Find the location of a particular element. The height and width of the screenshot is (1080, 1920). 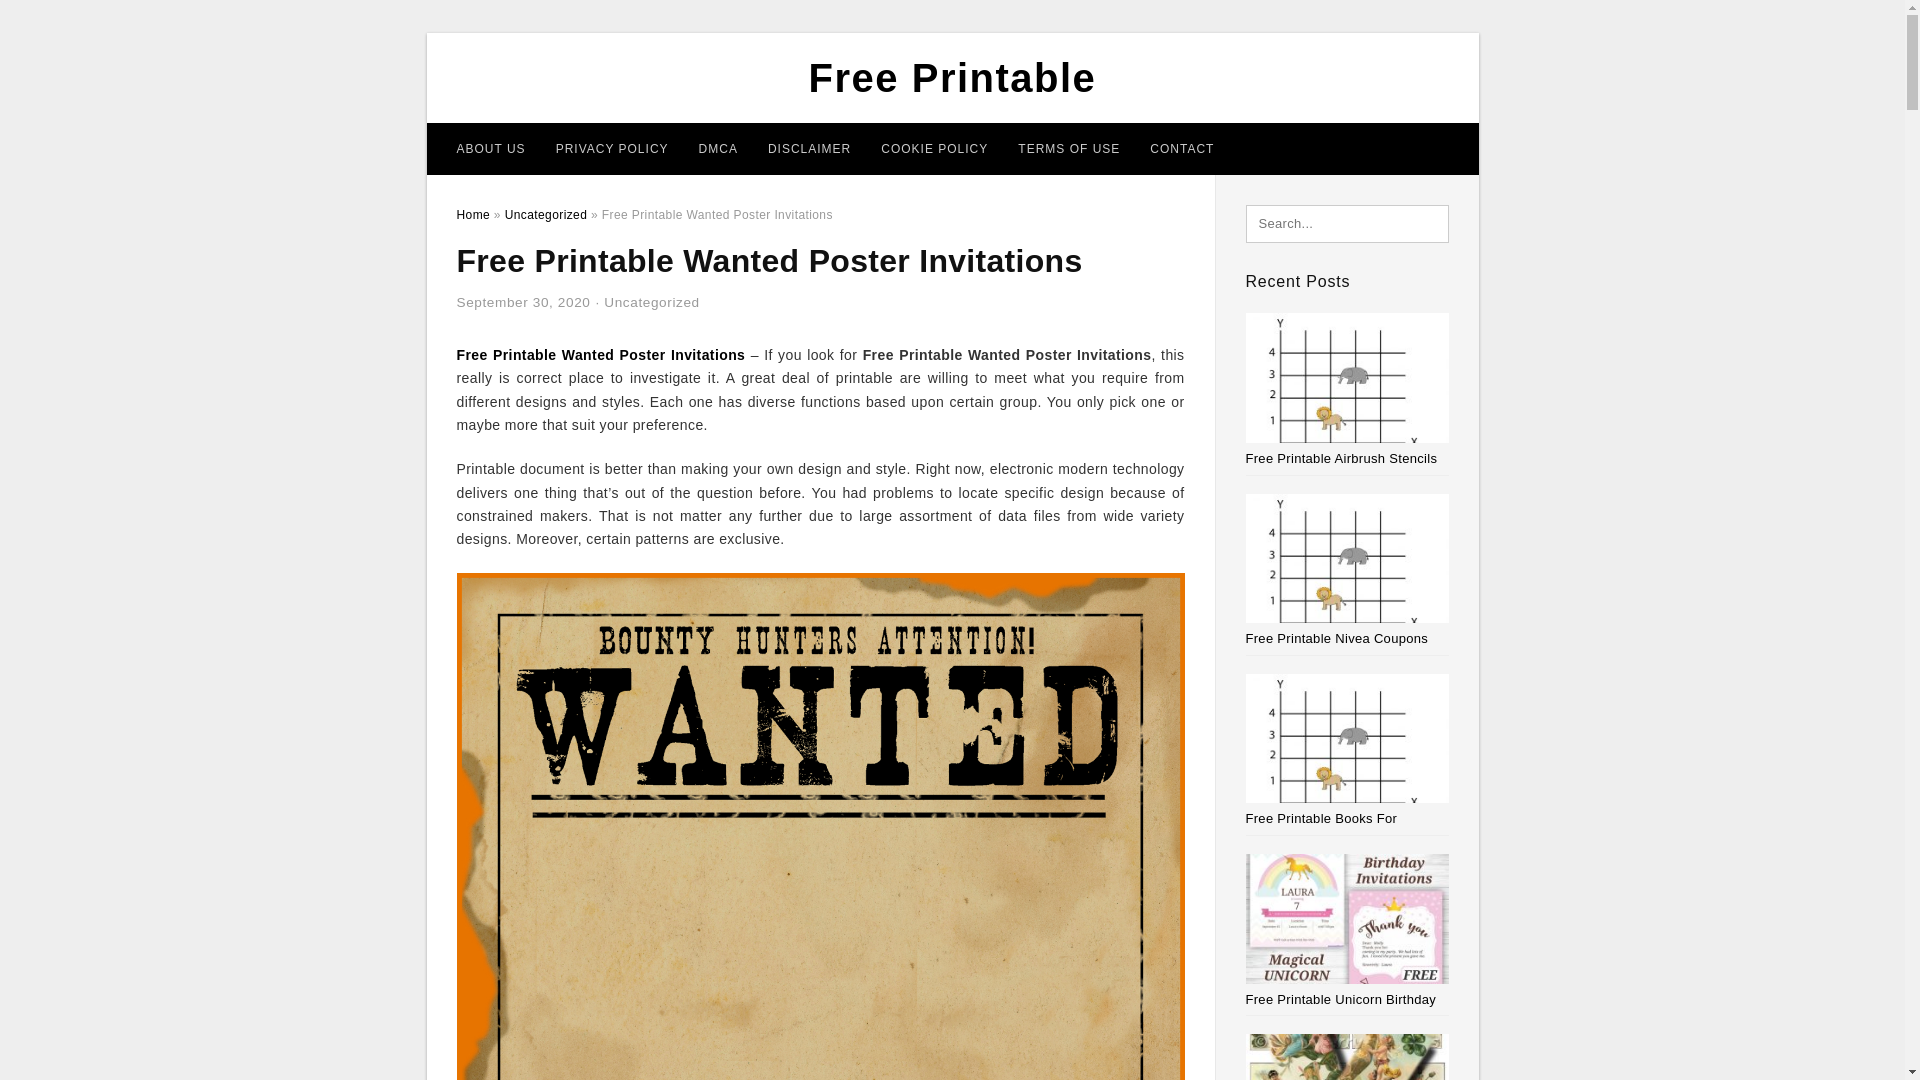

Free Printable Wanted Poster Invitations is located at coordinates (600, 354).